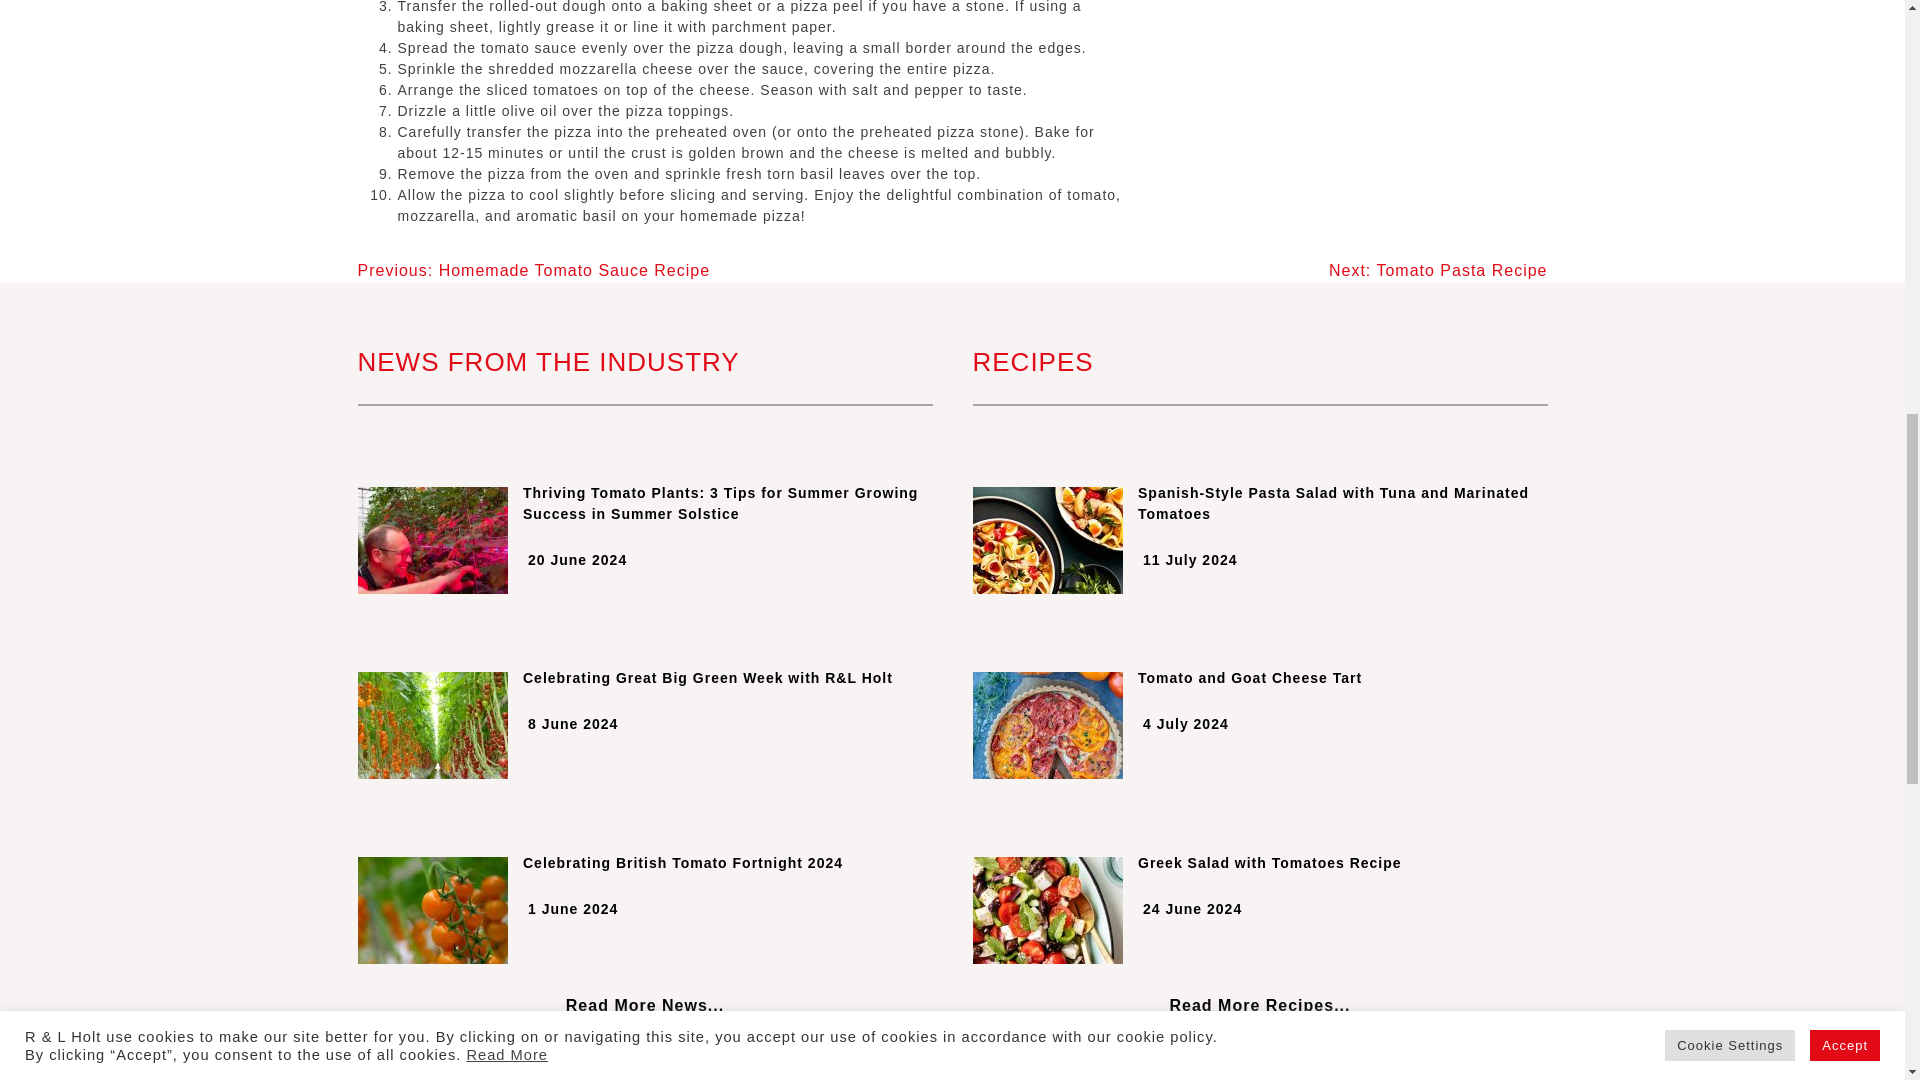  What do you see at coordinates (645, 863) in the screenshot?
I see `Celebrating British Tomato Fortnight 2024` at bounding box center [645, 863].